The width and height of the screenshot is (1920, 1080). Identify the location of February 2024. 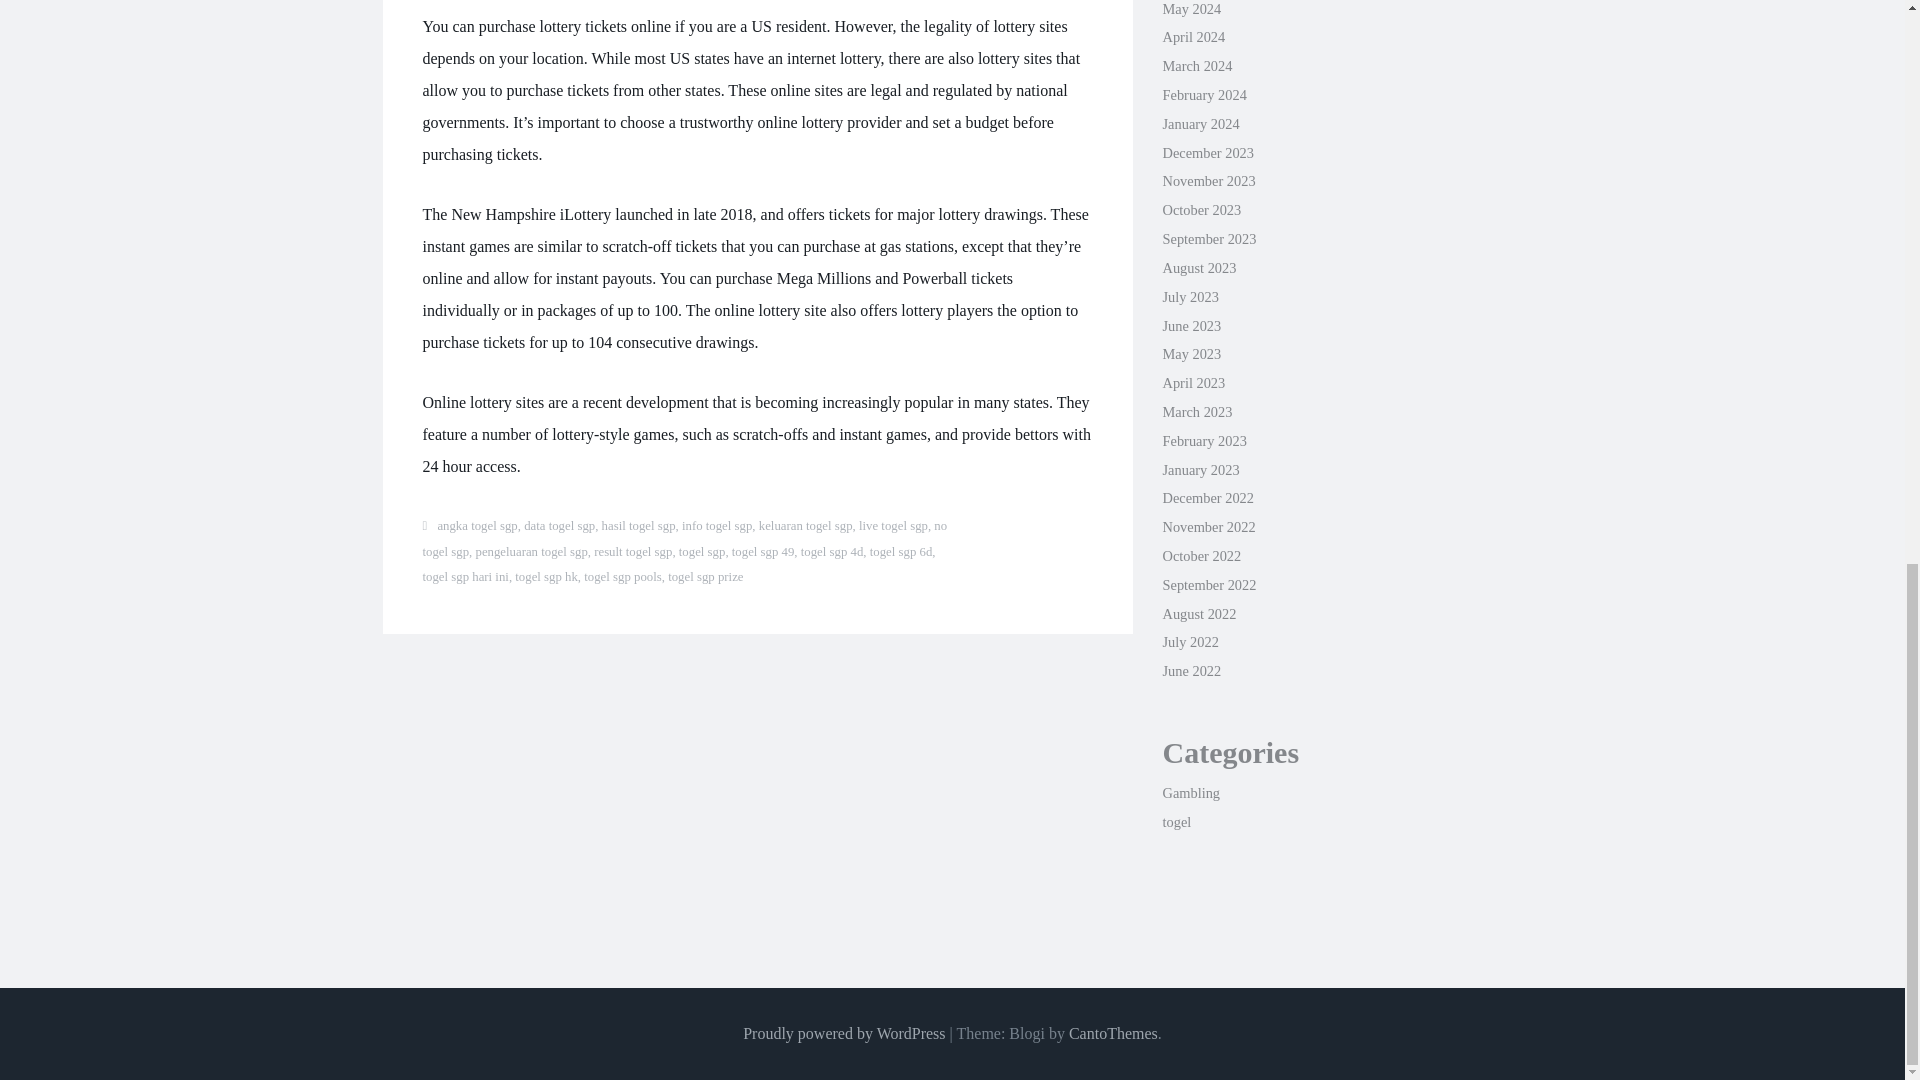
(1204, 94).